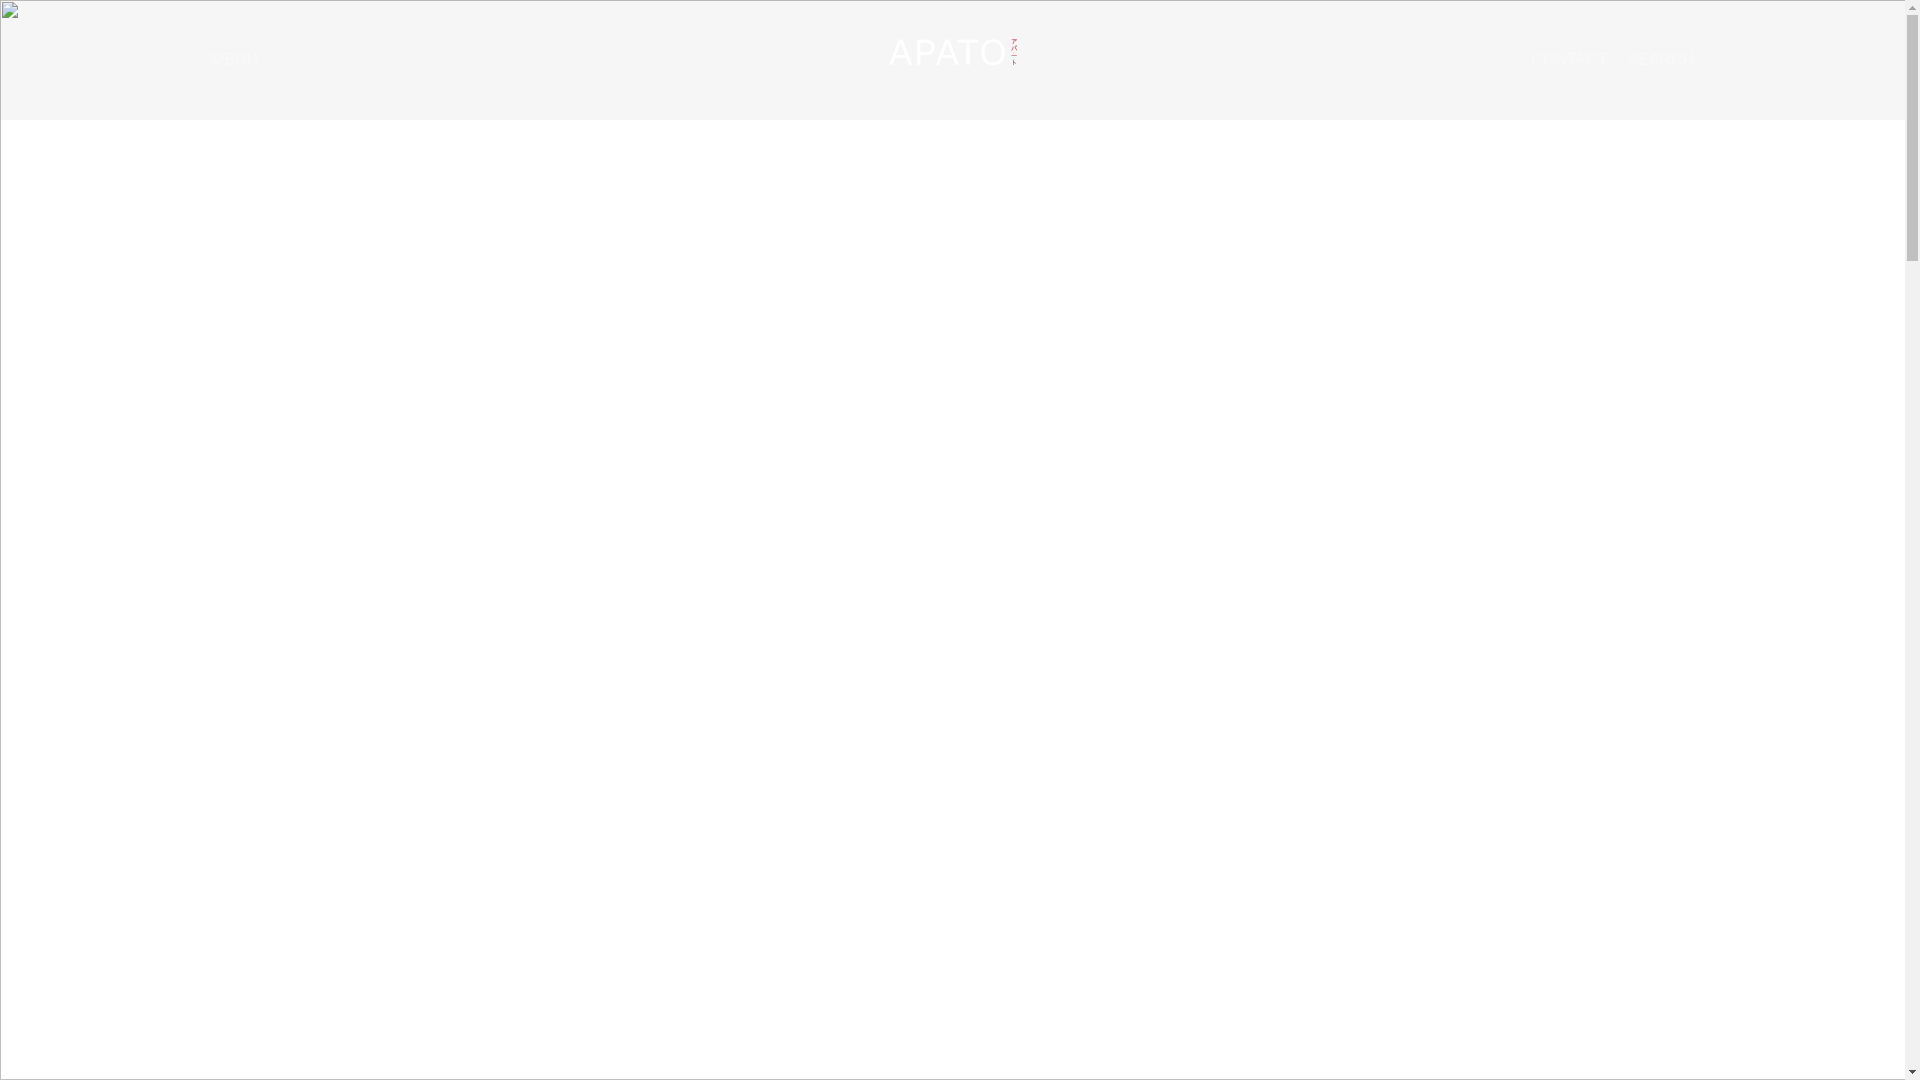 This screenshot has width=1920, height=1080. What do you see at coordinates (1660, 60) in the screenshot?
I see `SEARCH` at bounding box center [1660, 60].